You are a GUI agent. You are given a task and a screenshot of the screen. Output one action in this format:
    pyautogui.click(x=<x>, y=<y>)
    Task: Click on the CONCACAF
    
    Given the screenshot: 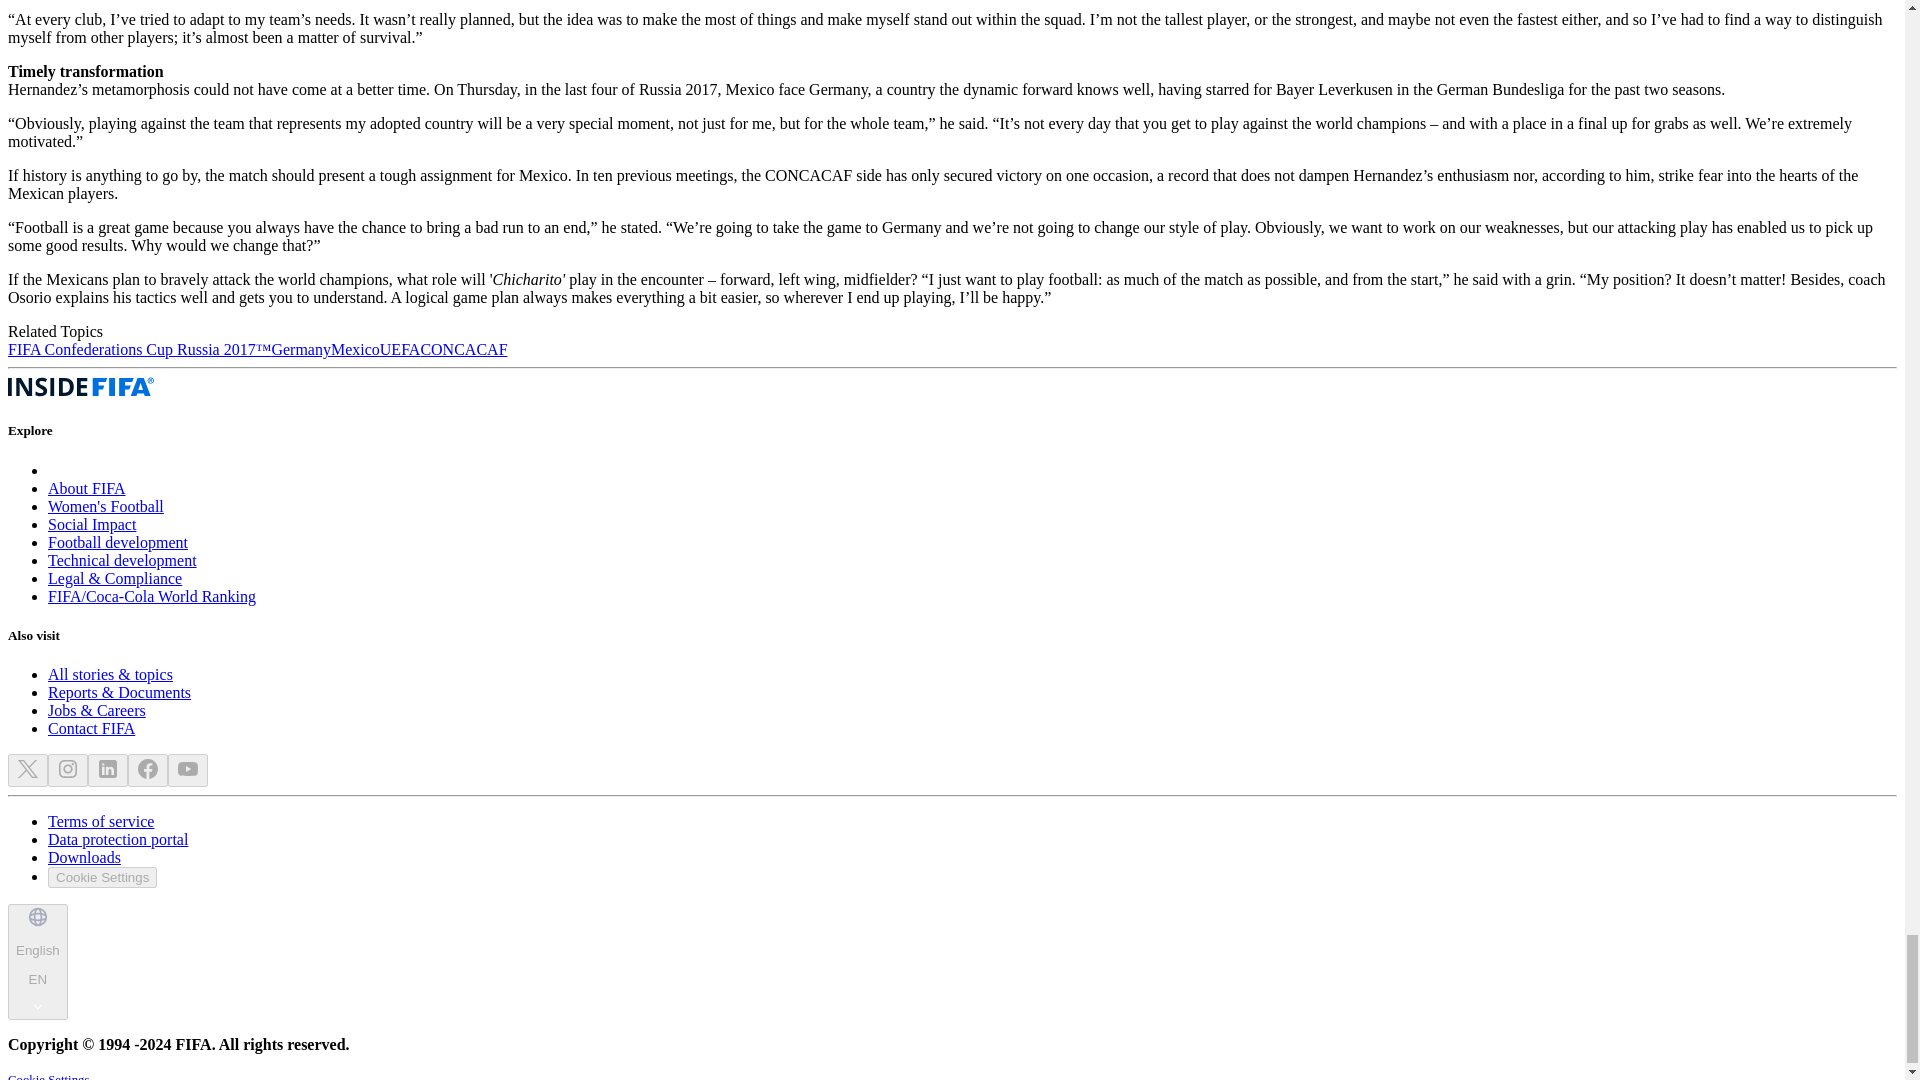 What is the action you would take?
    pyautogui.click(x=463, y=349)
    